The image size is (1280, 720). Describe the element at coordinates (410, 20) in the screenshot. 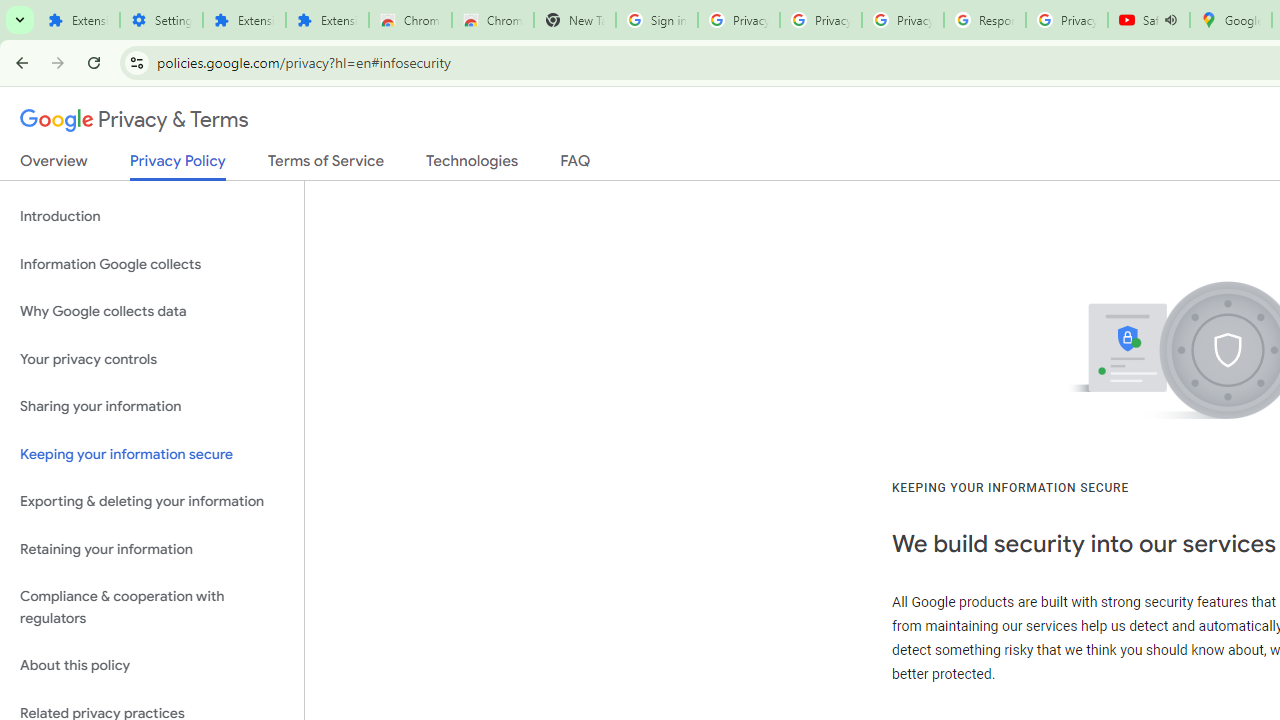

I see `Chrome Web Store` at that location.